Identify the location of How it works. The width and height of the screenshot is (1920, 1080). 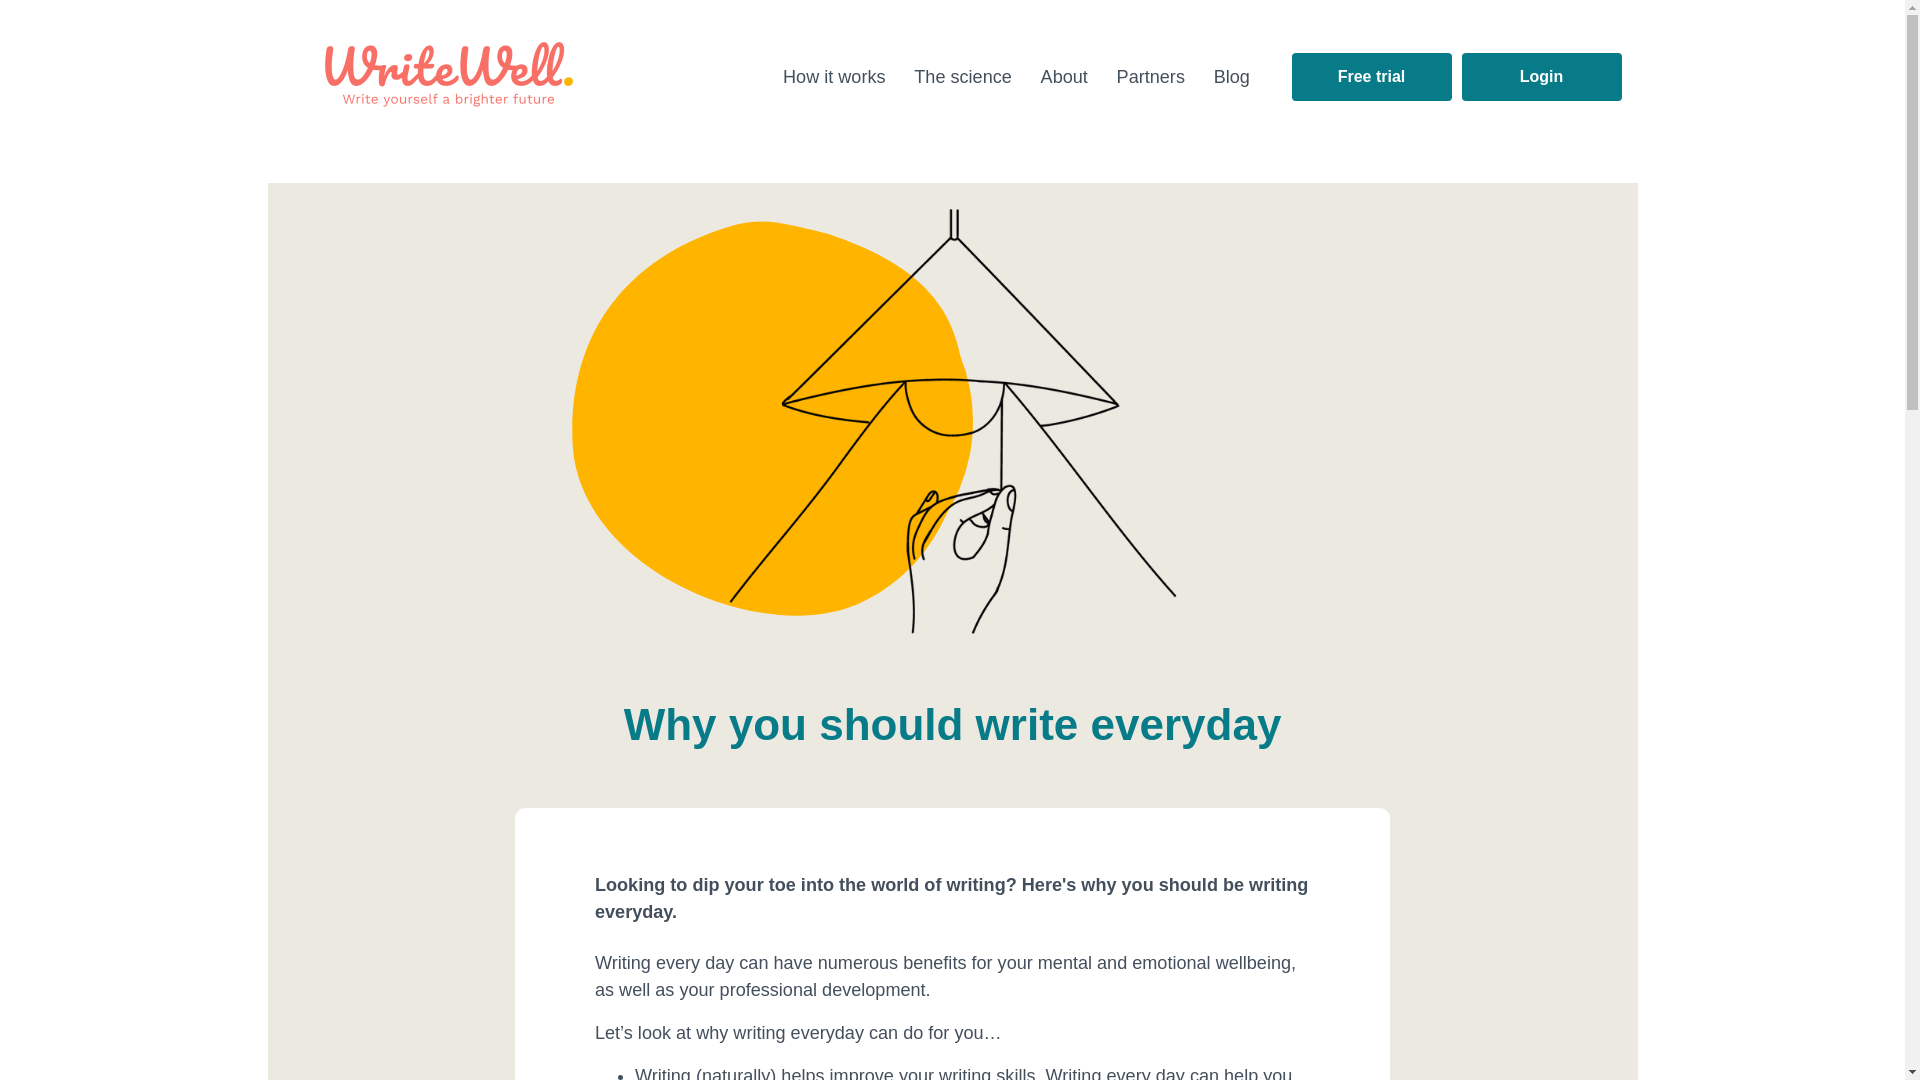
(836, 76).